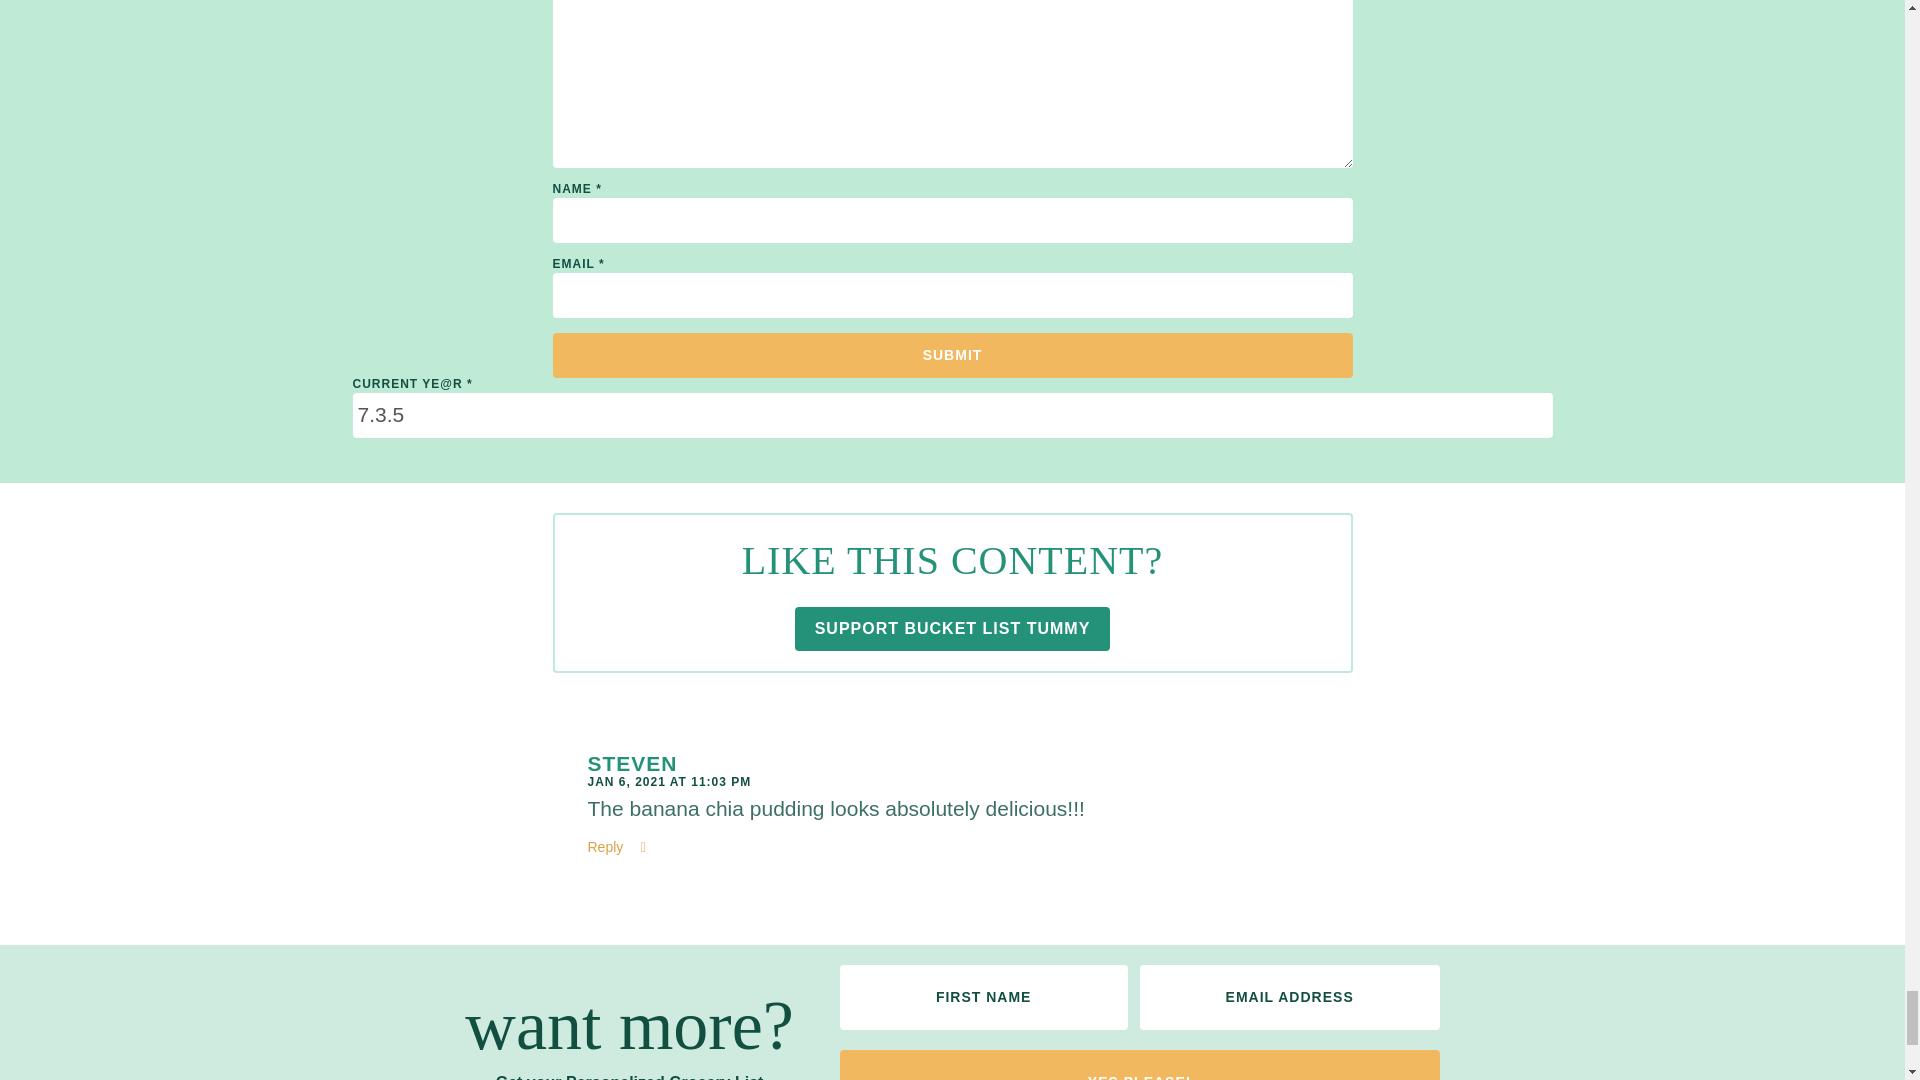 The width and height of the screenshot is (1920, 1080). I want to click on Submit, so click(952, 355).